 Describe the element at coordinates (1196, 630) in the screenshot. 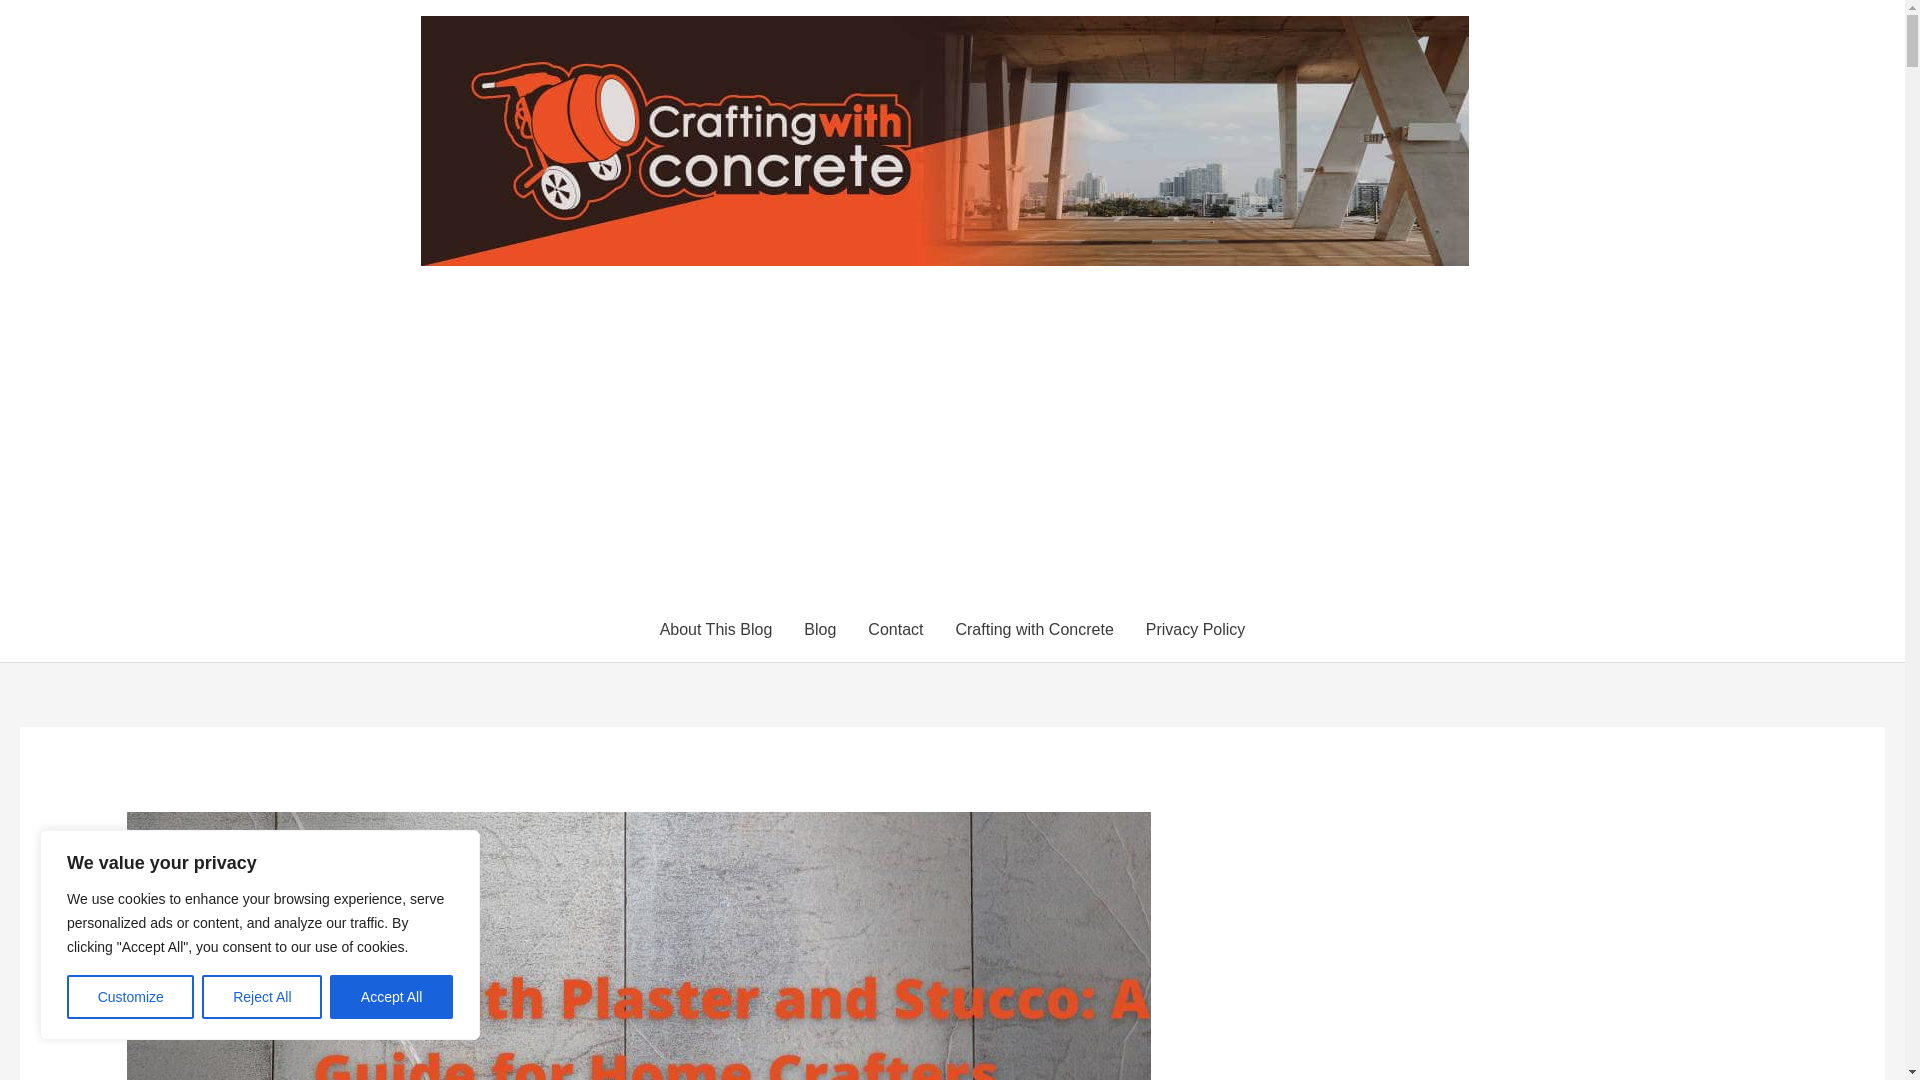

I see `Privacy Policy` at that location.